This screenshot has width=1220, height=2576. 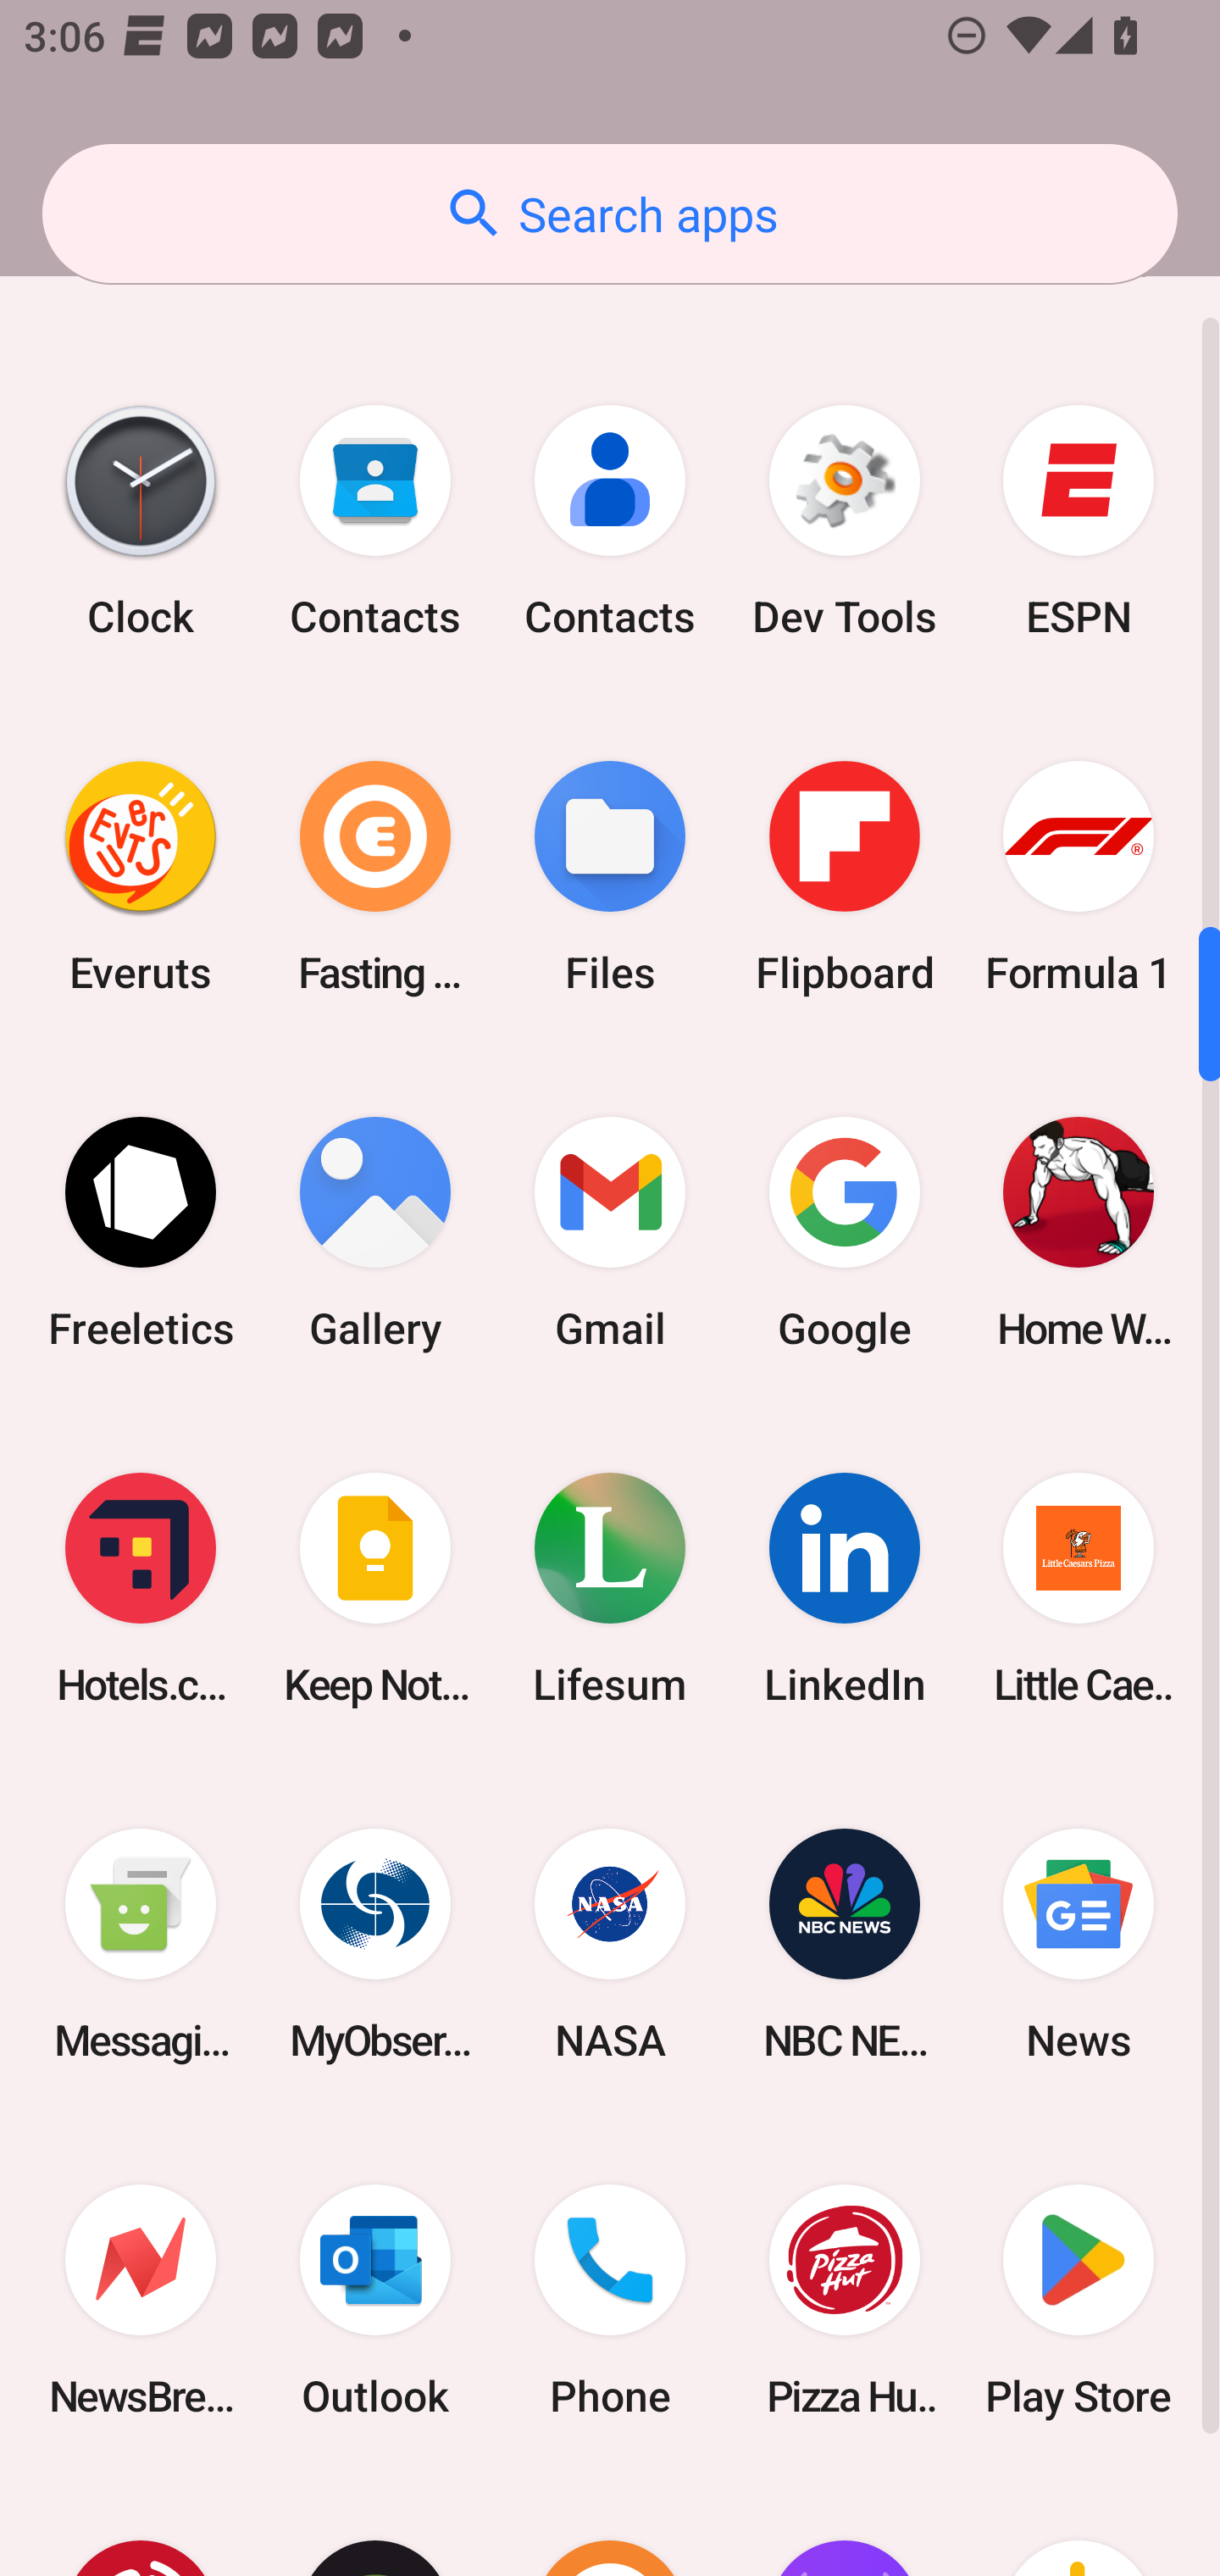 What do you see at coordinates (141, 876) in the screenshot?
I see `Everuts` at bounding box center [141, 876].